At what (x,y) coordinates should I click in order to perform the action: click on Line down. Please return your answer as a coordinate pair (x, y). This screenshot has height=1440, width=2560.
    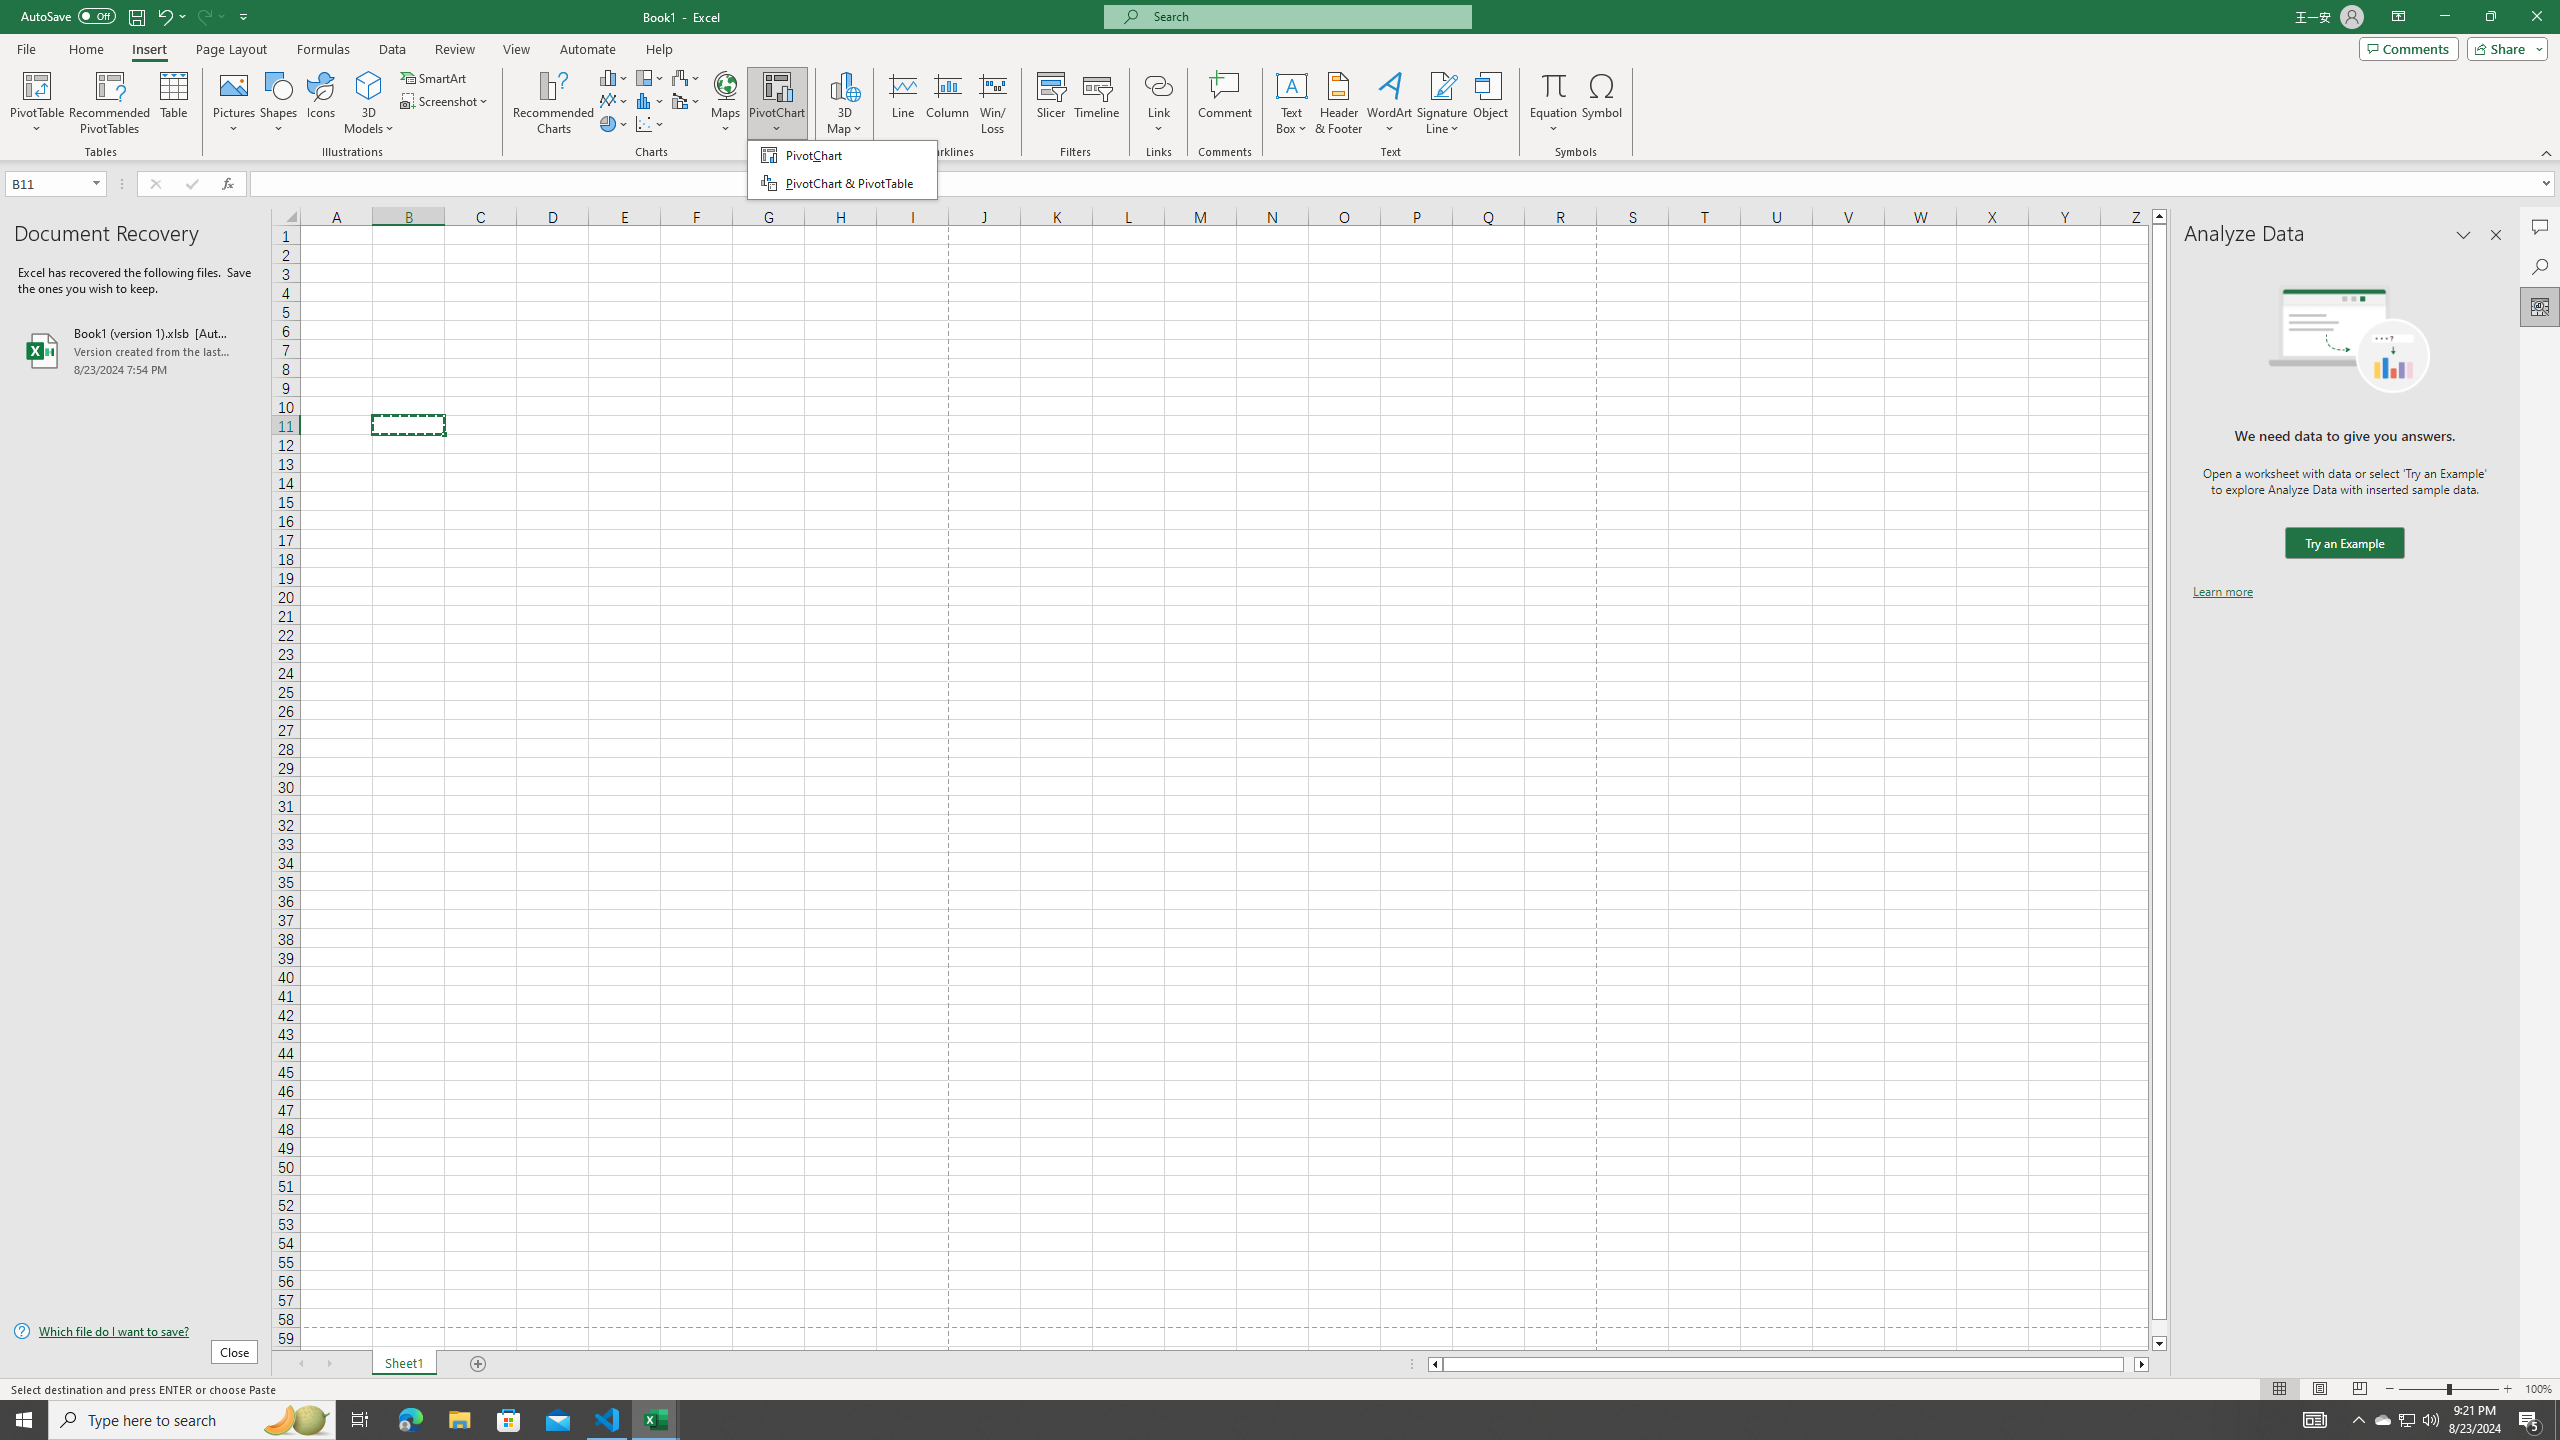
    Looking at the image, I should click on (2159, 1344).